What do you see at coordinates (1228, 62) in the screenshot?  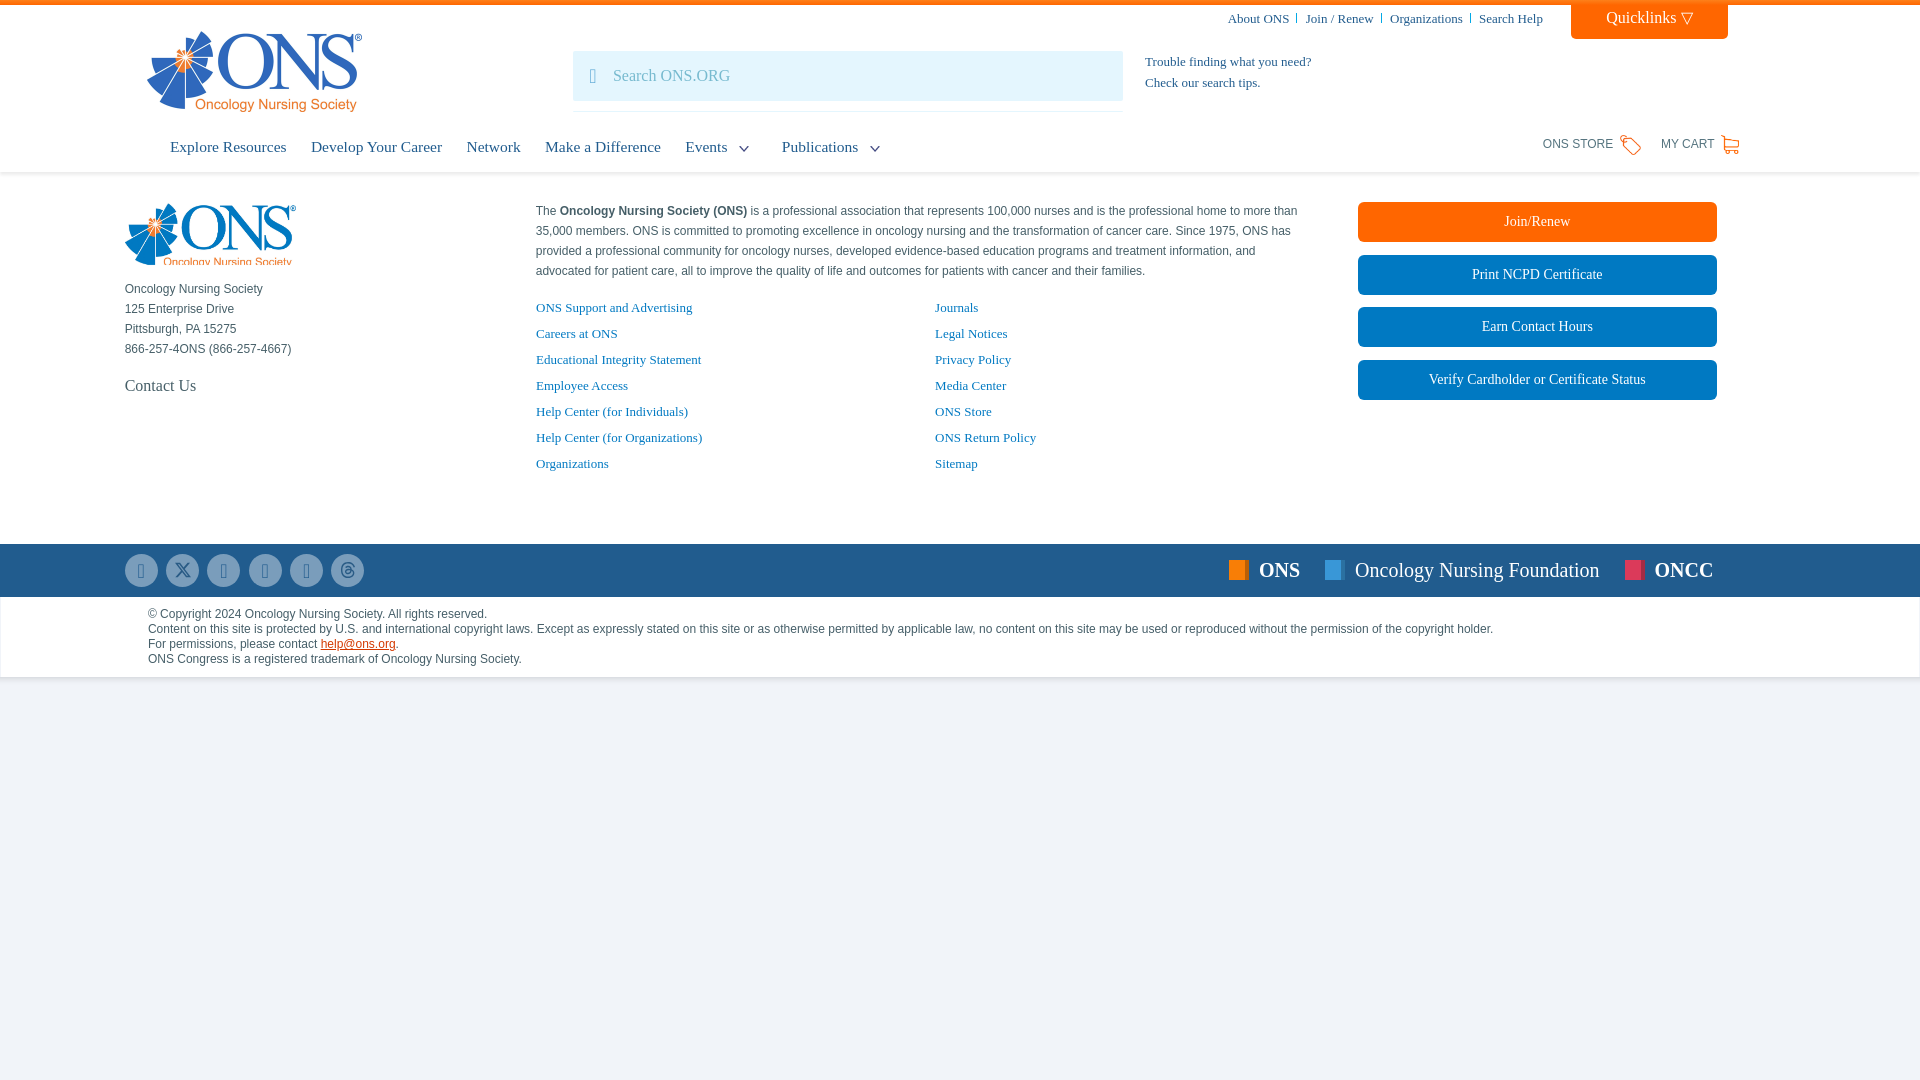 I see `Trouble finding what you need?` at bounding box center [1228, 62].